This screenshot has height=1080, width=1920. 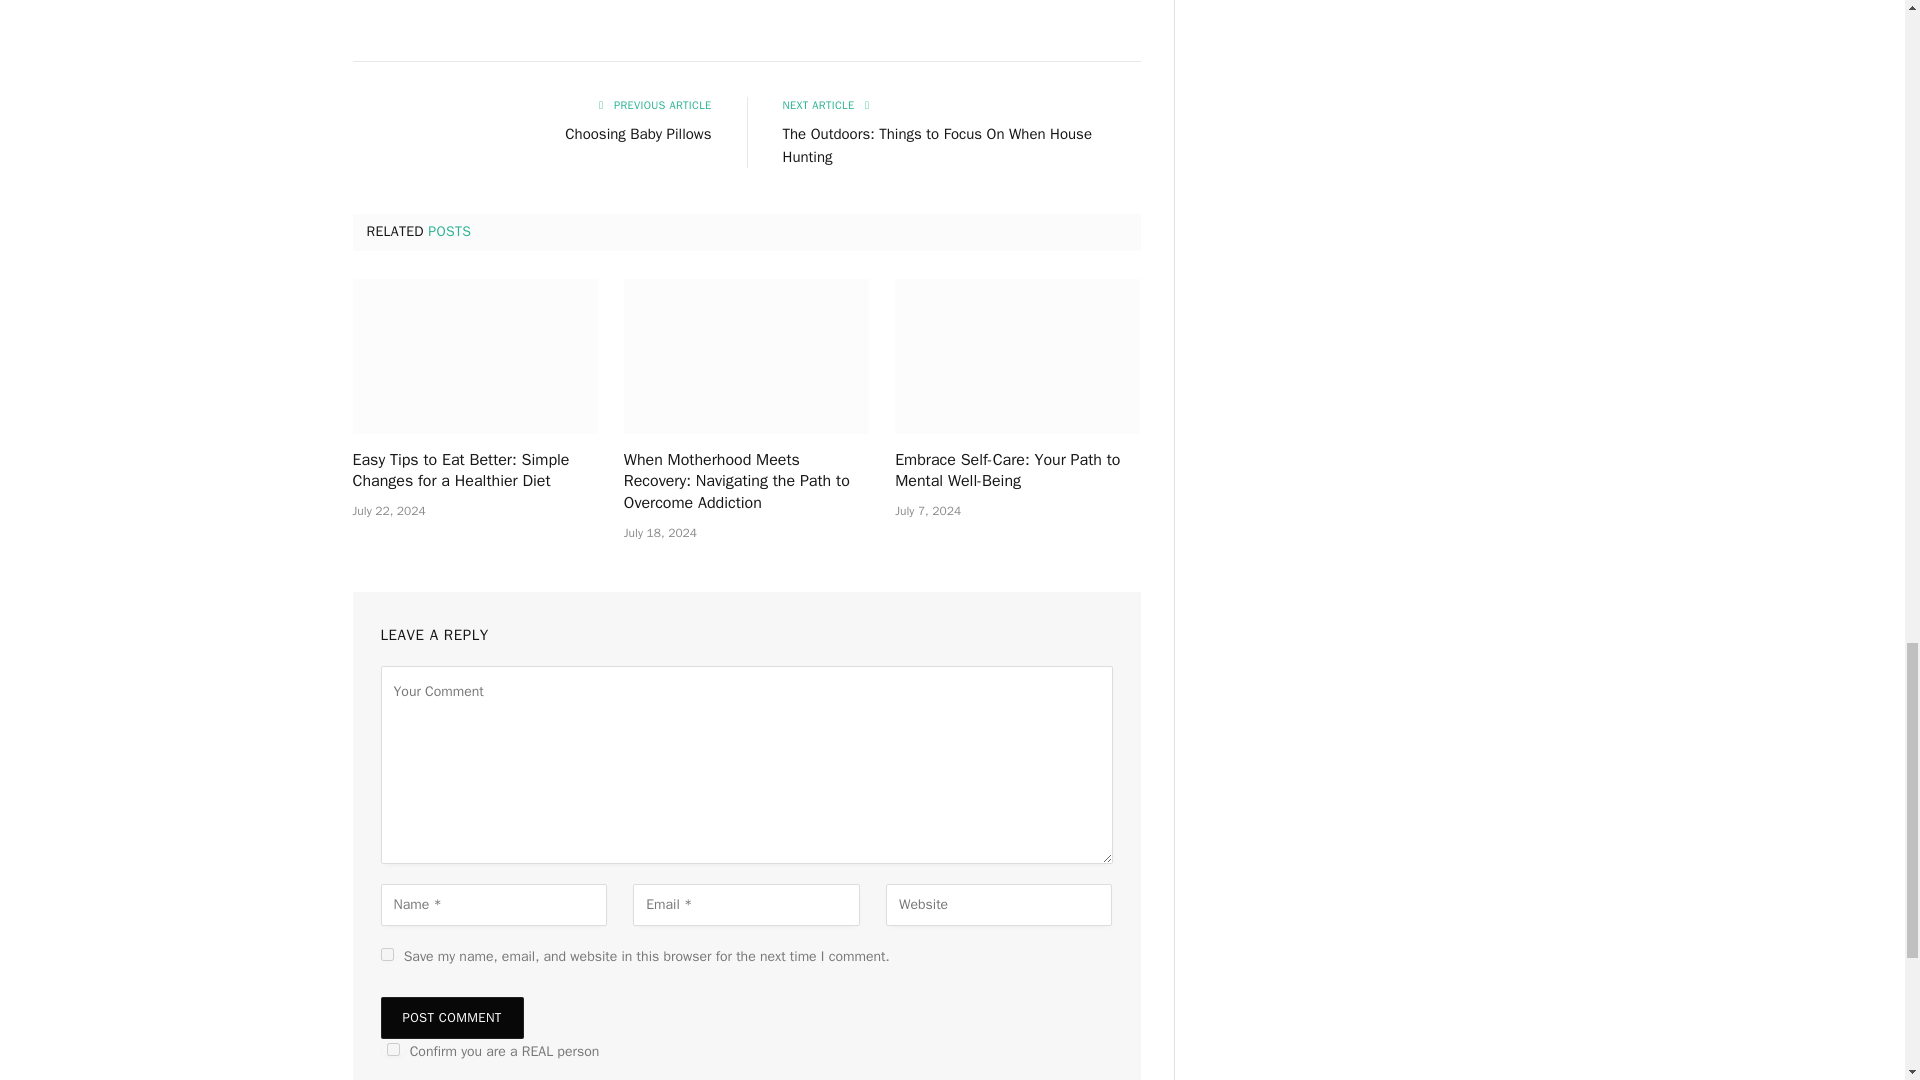 I want to click on yes, so click(x=386, y=954).